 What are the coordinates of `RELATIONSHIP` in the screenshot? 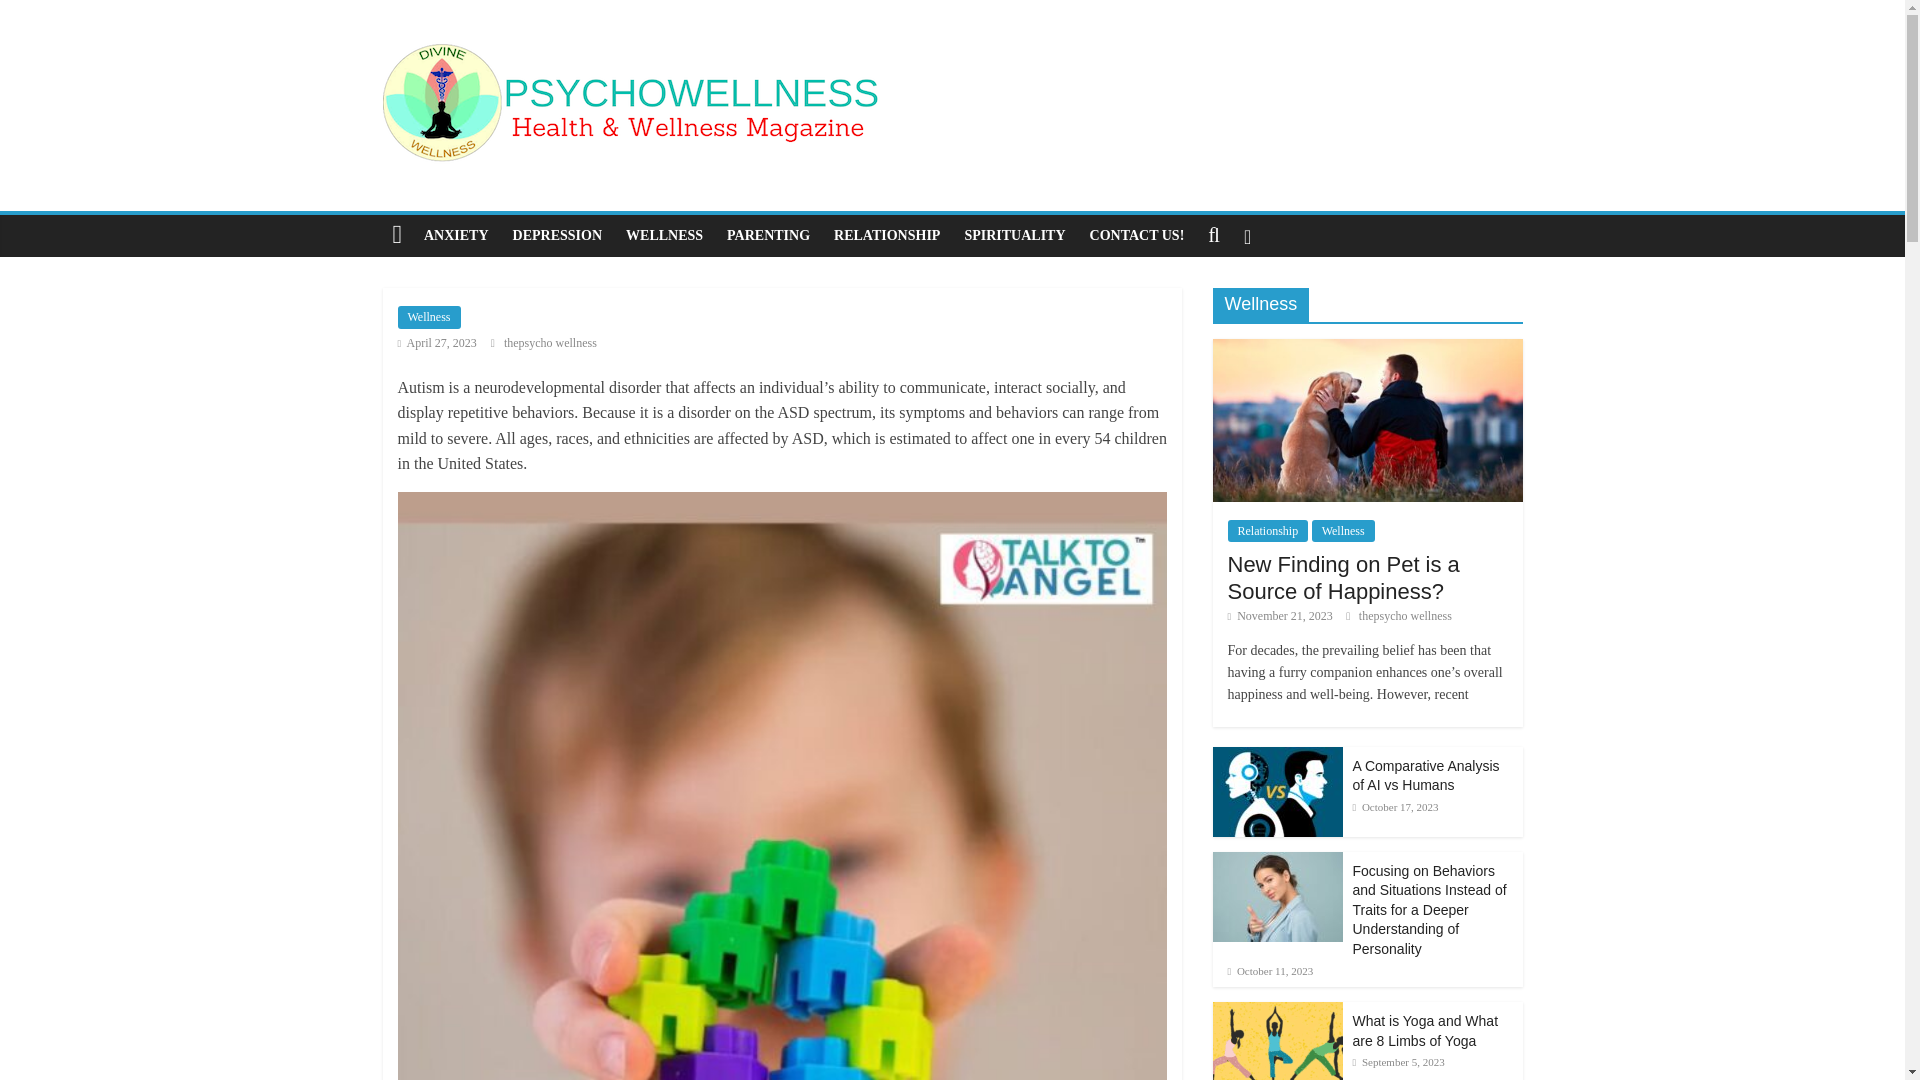 It's located at (886, 236).